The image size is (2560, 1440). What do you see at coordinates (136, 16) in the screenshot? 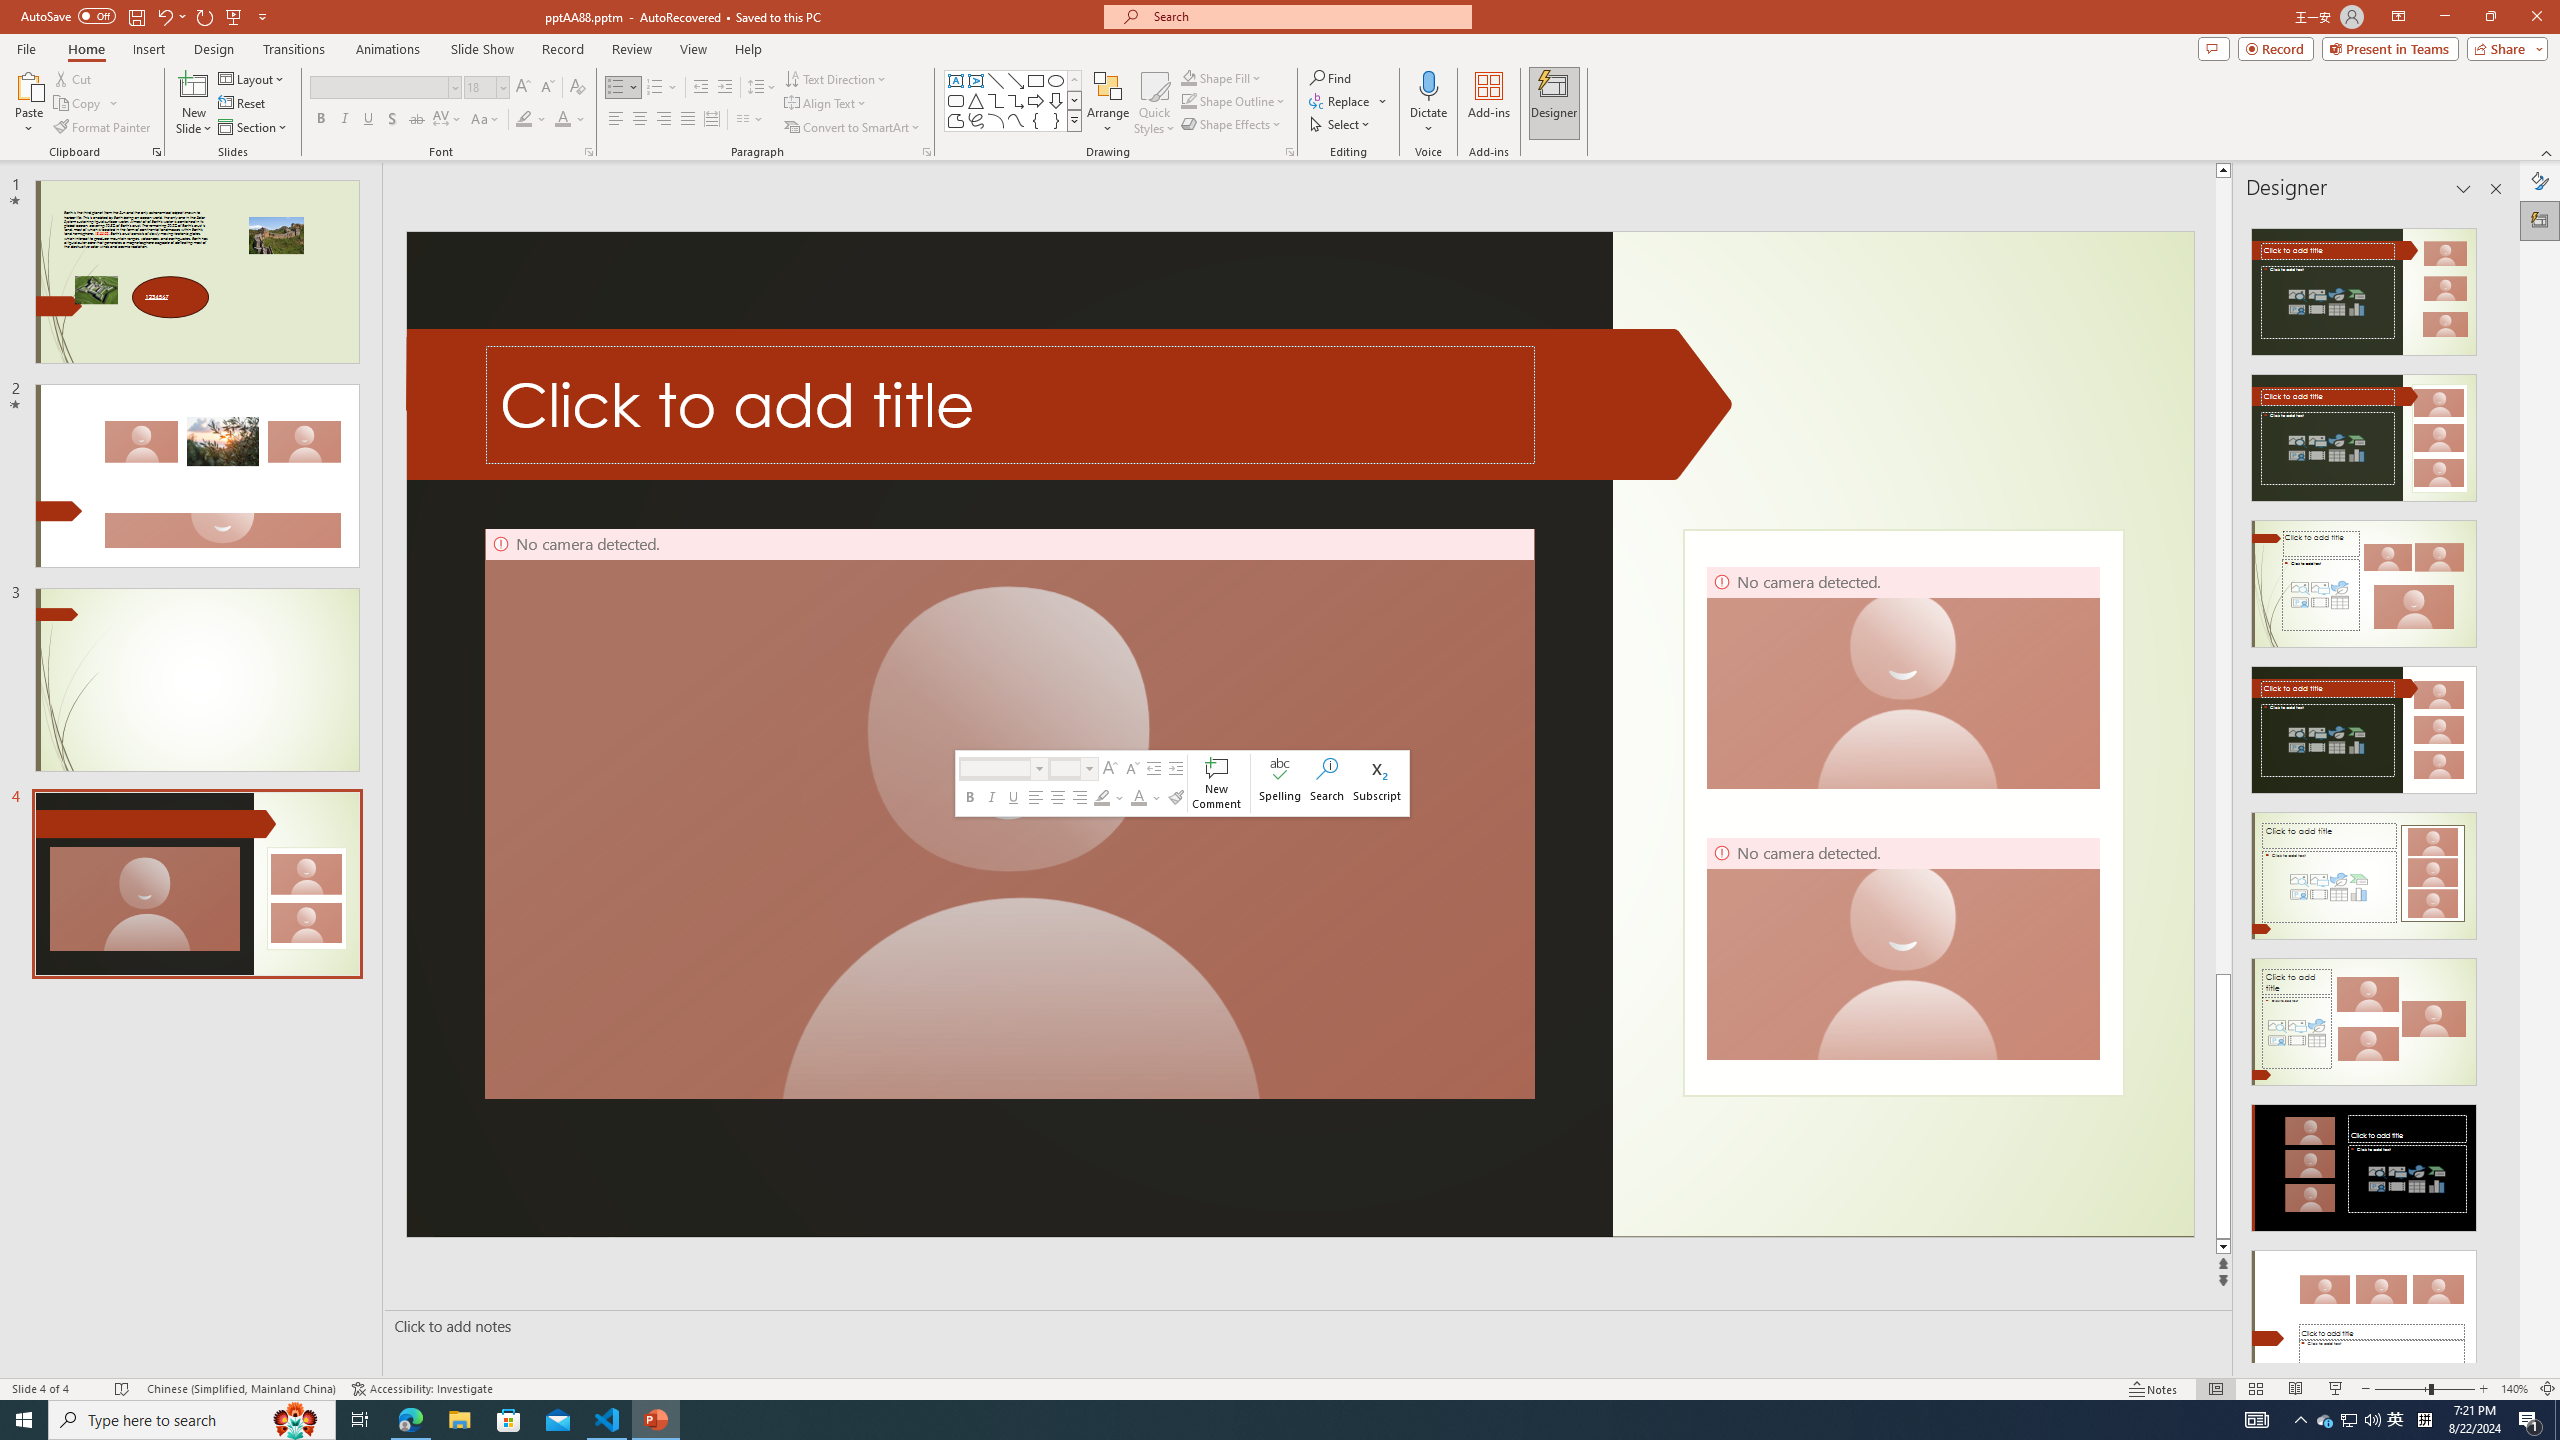
I see `Save` at bounding box center [136, 16].